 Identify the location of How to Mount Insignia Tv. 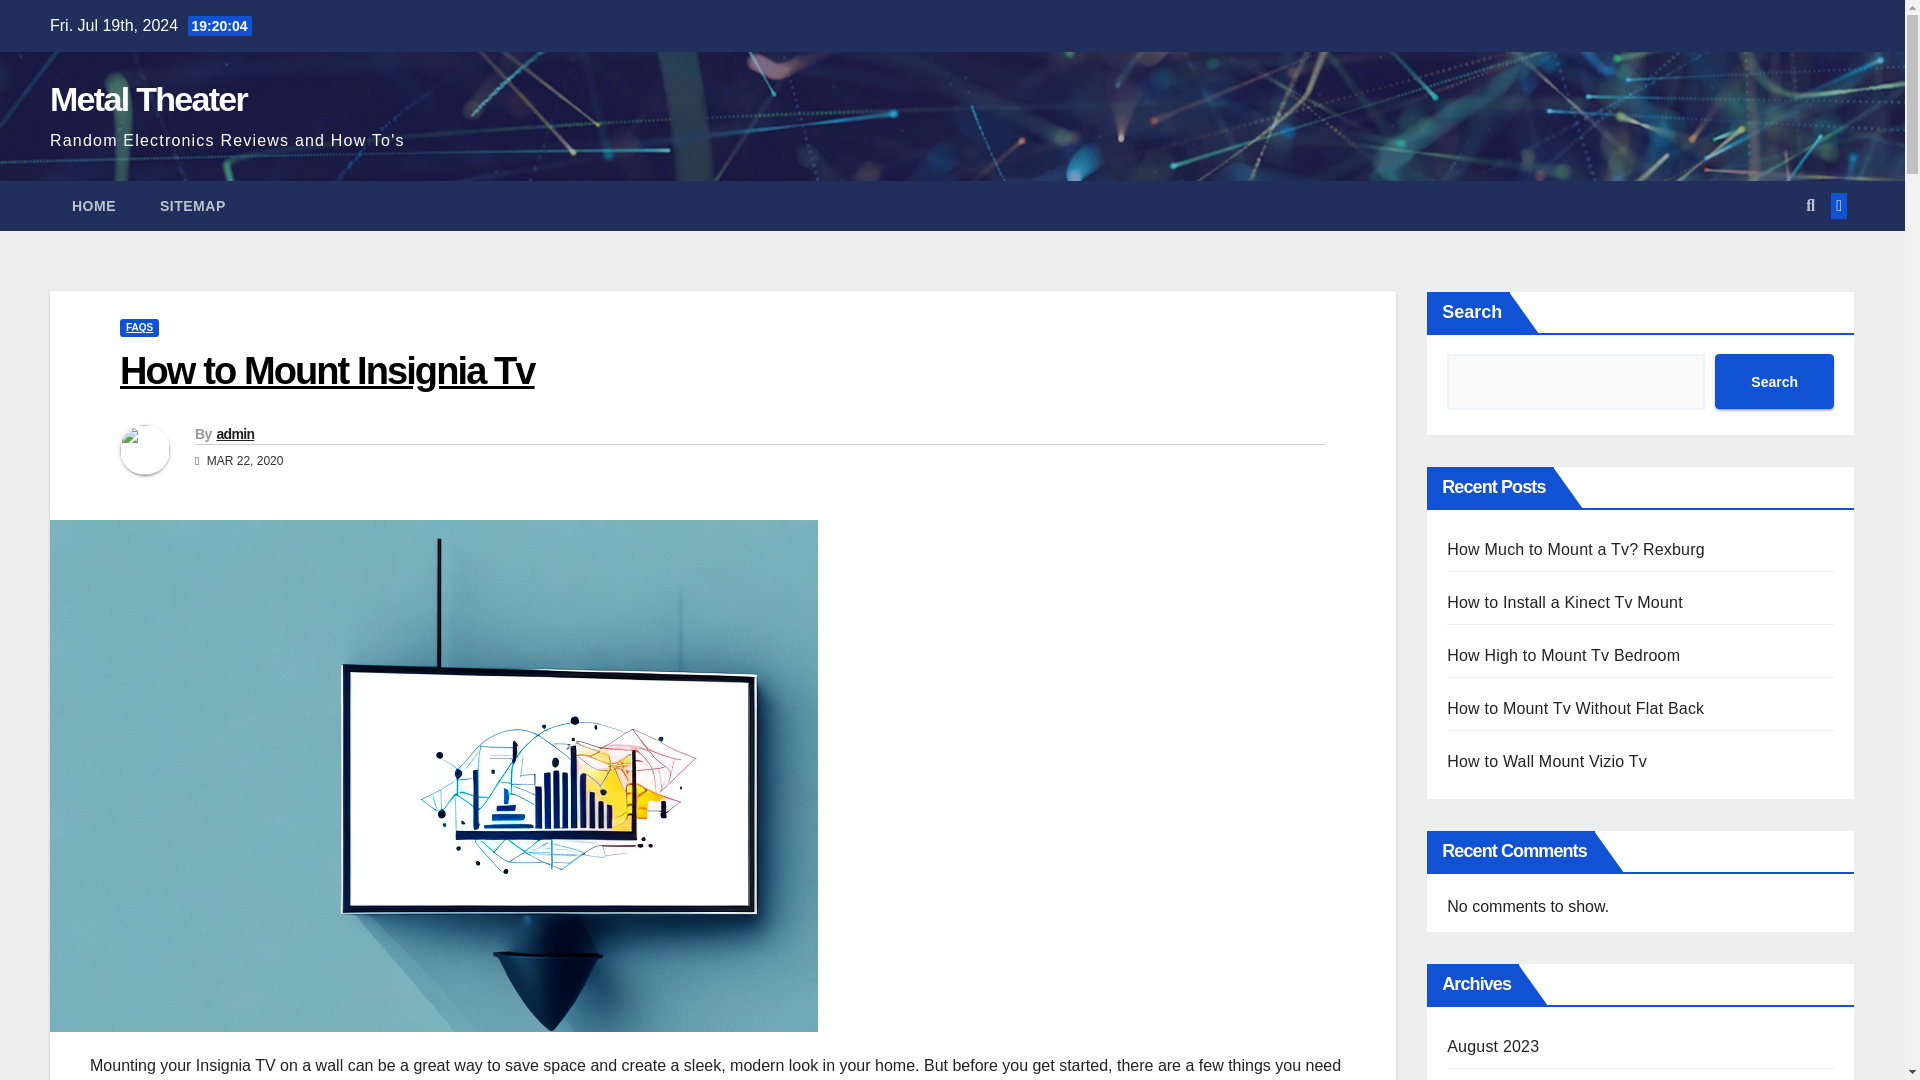
(327, 370).